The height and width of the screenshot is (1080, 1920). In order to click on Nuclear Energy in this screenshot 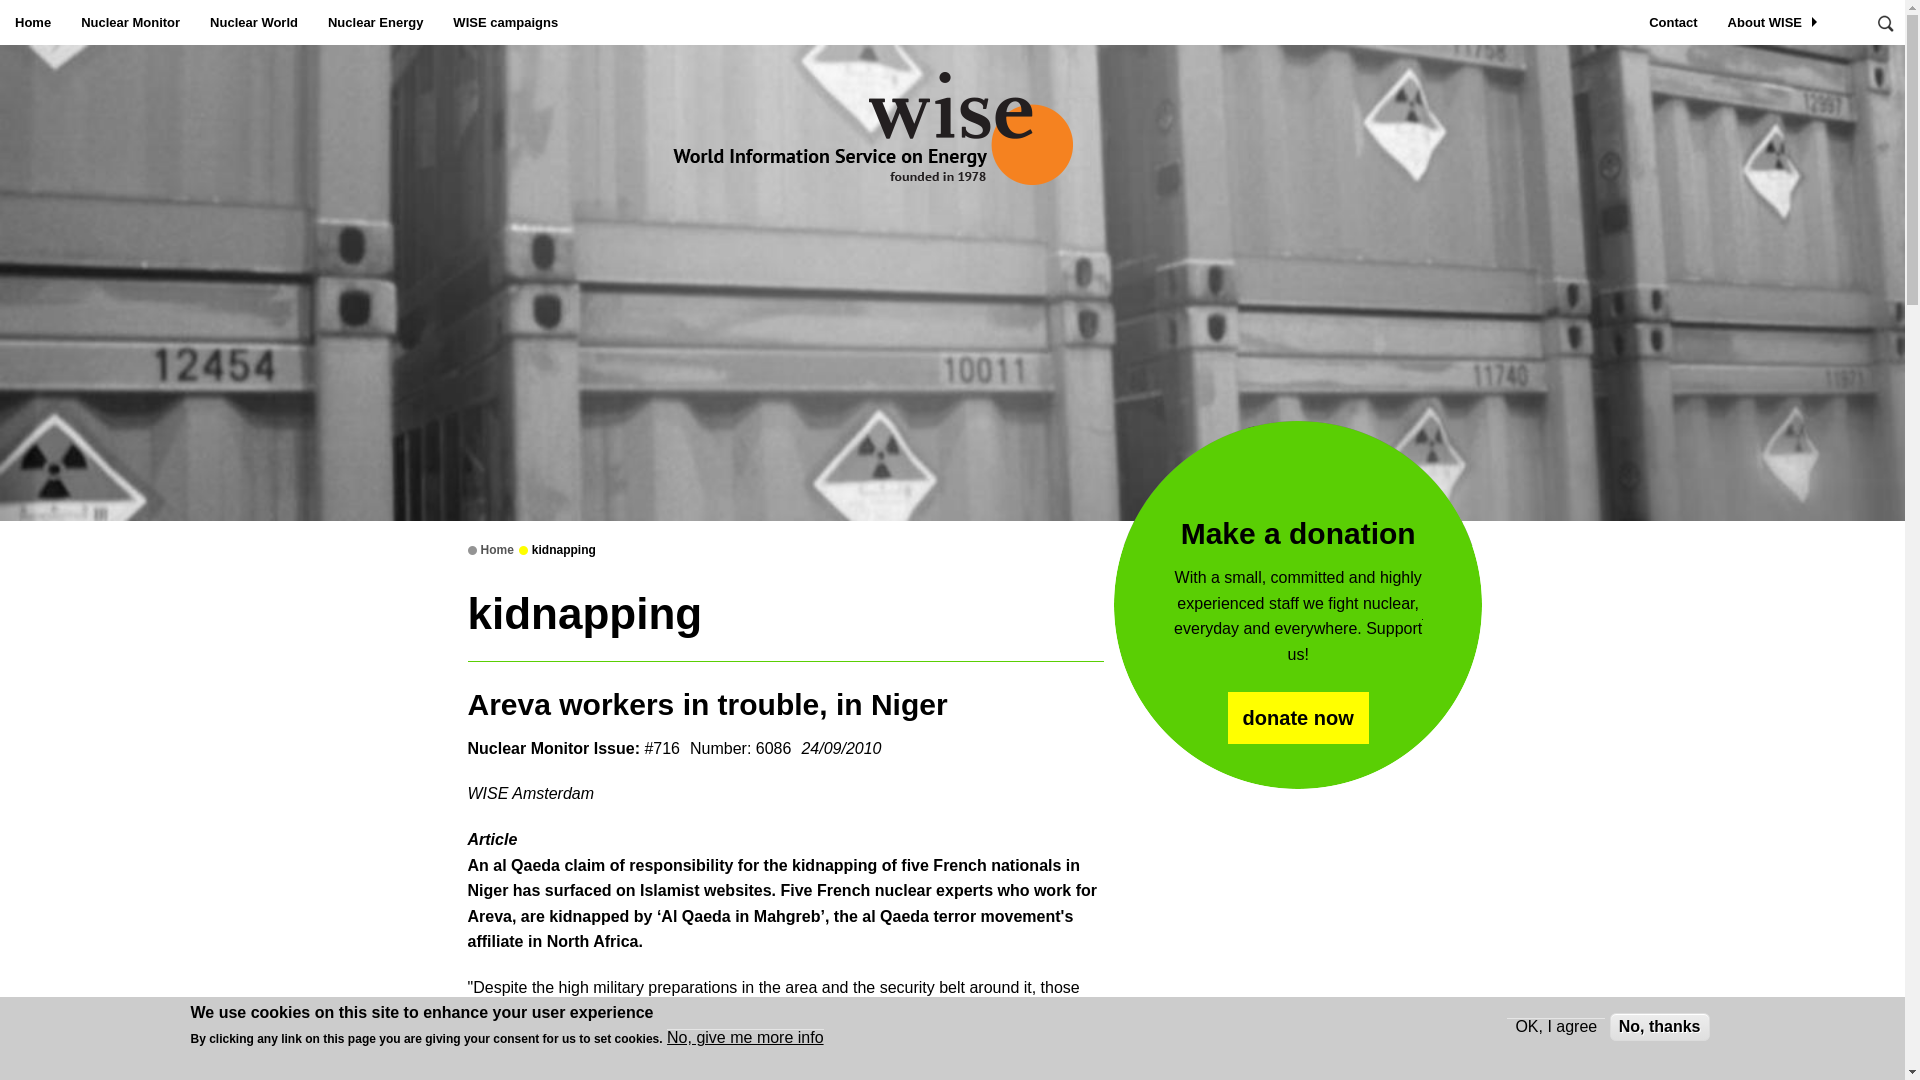, I will do `click(374, 22)`.